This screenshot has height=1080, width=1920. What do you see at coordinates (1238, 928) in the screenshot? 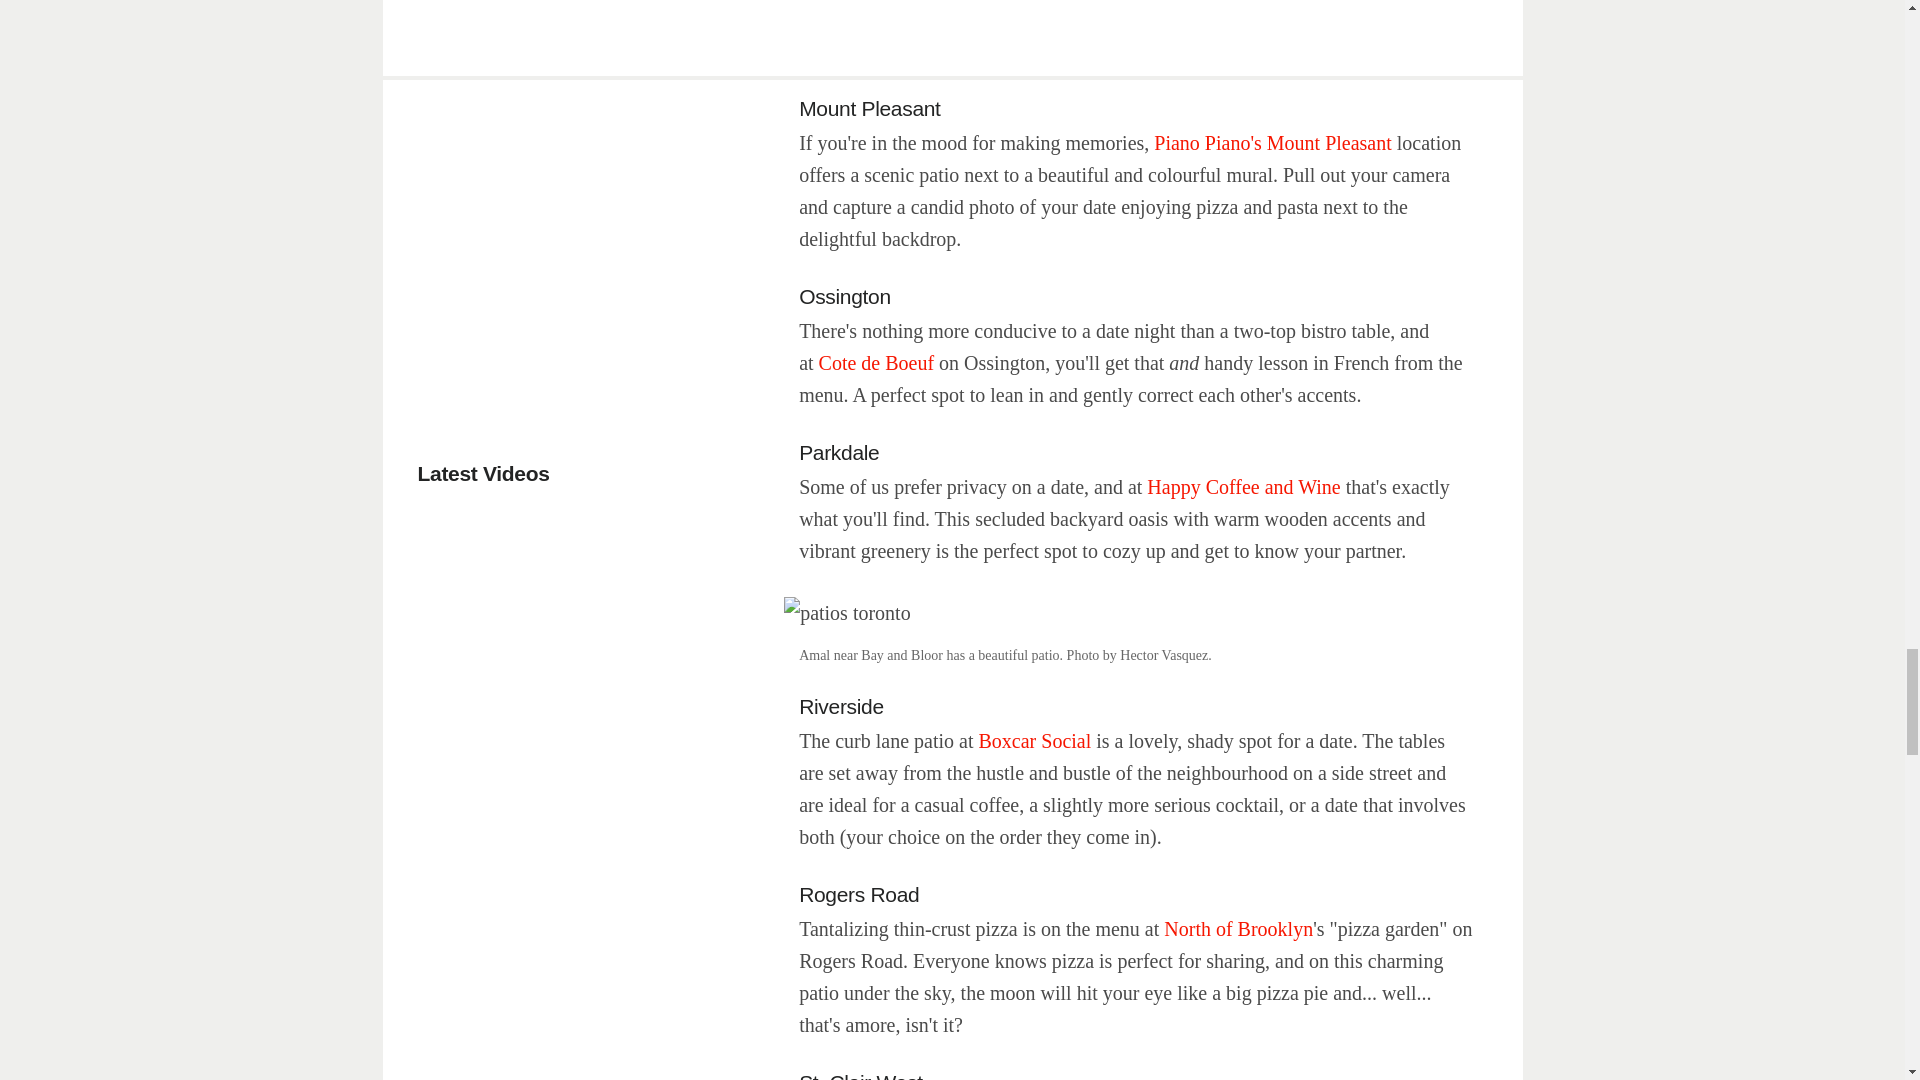
I see `North of Brooklyn` at bounding box center [1238, 928].